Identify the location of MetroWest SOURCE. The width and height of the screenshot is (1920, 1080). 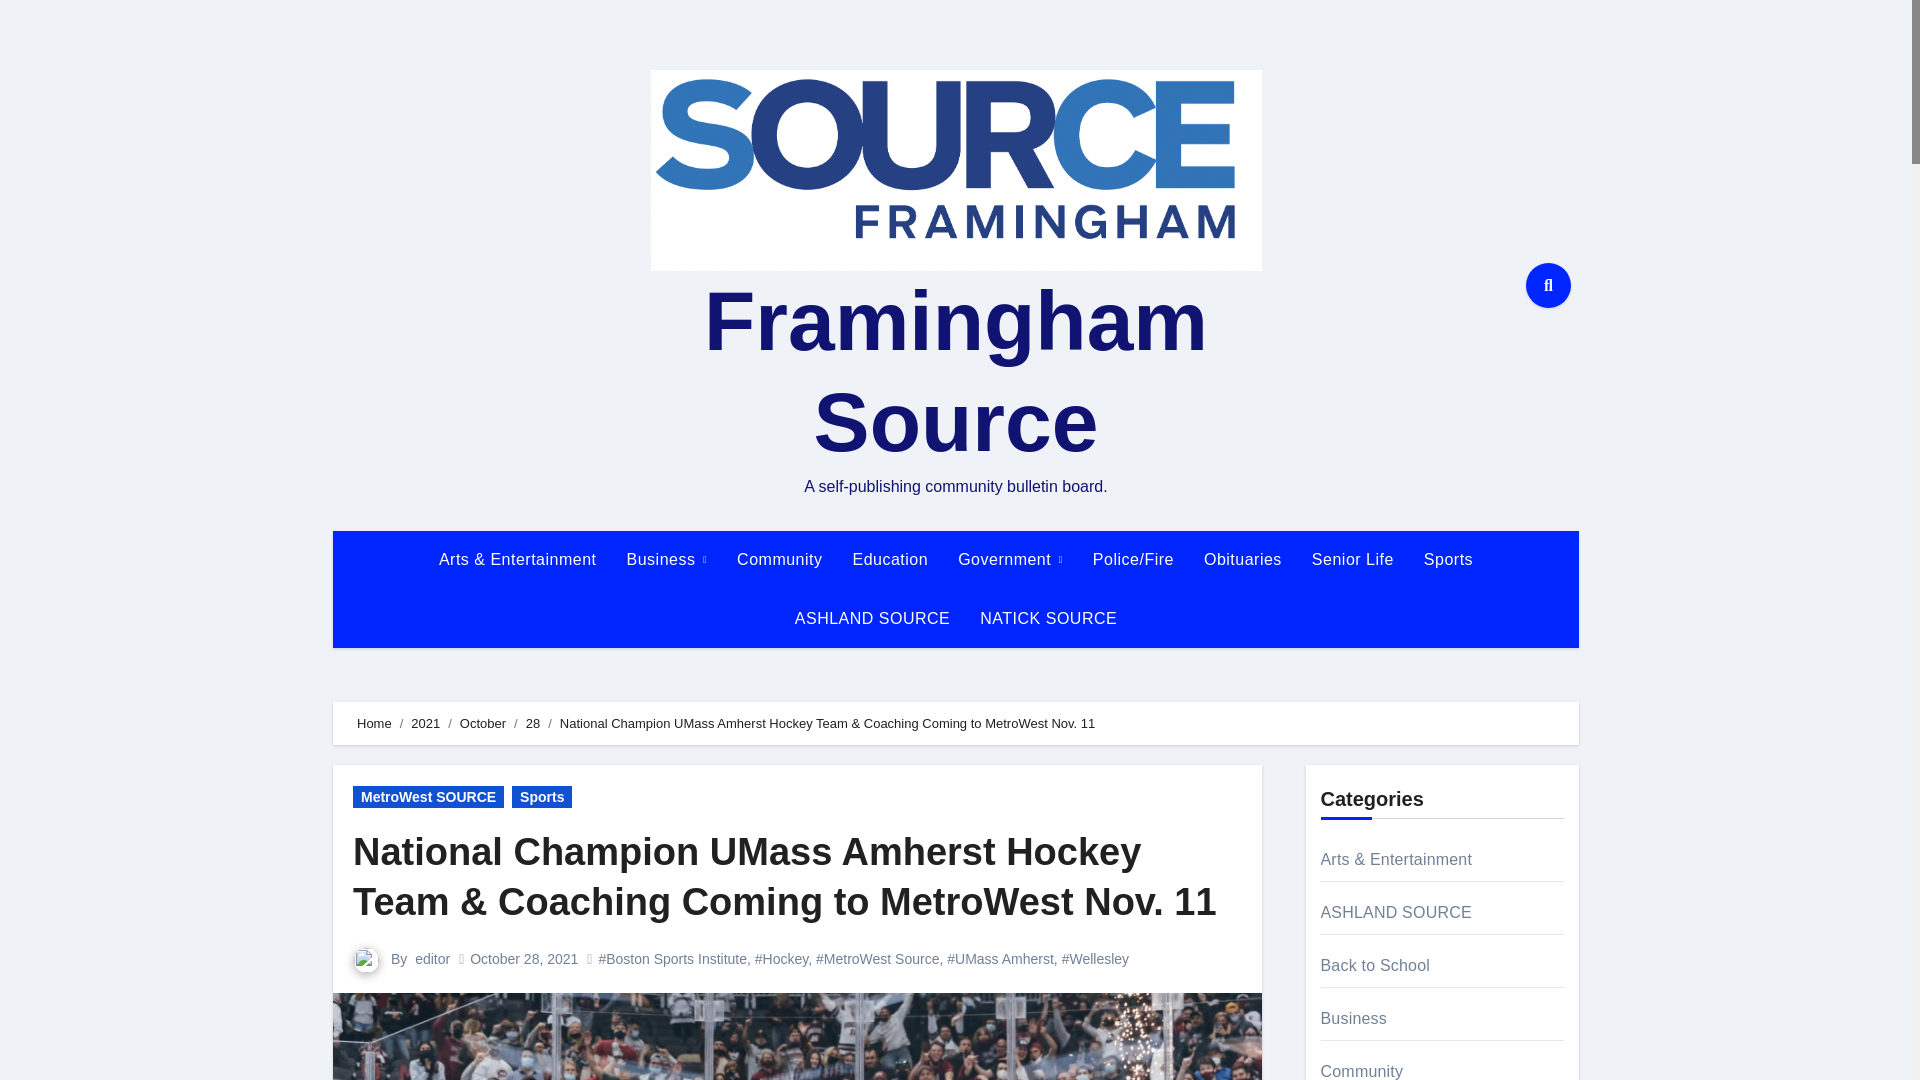
(428, 796).